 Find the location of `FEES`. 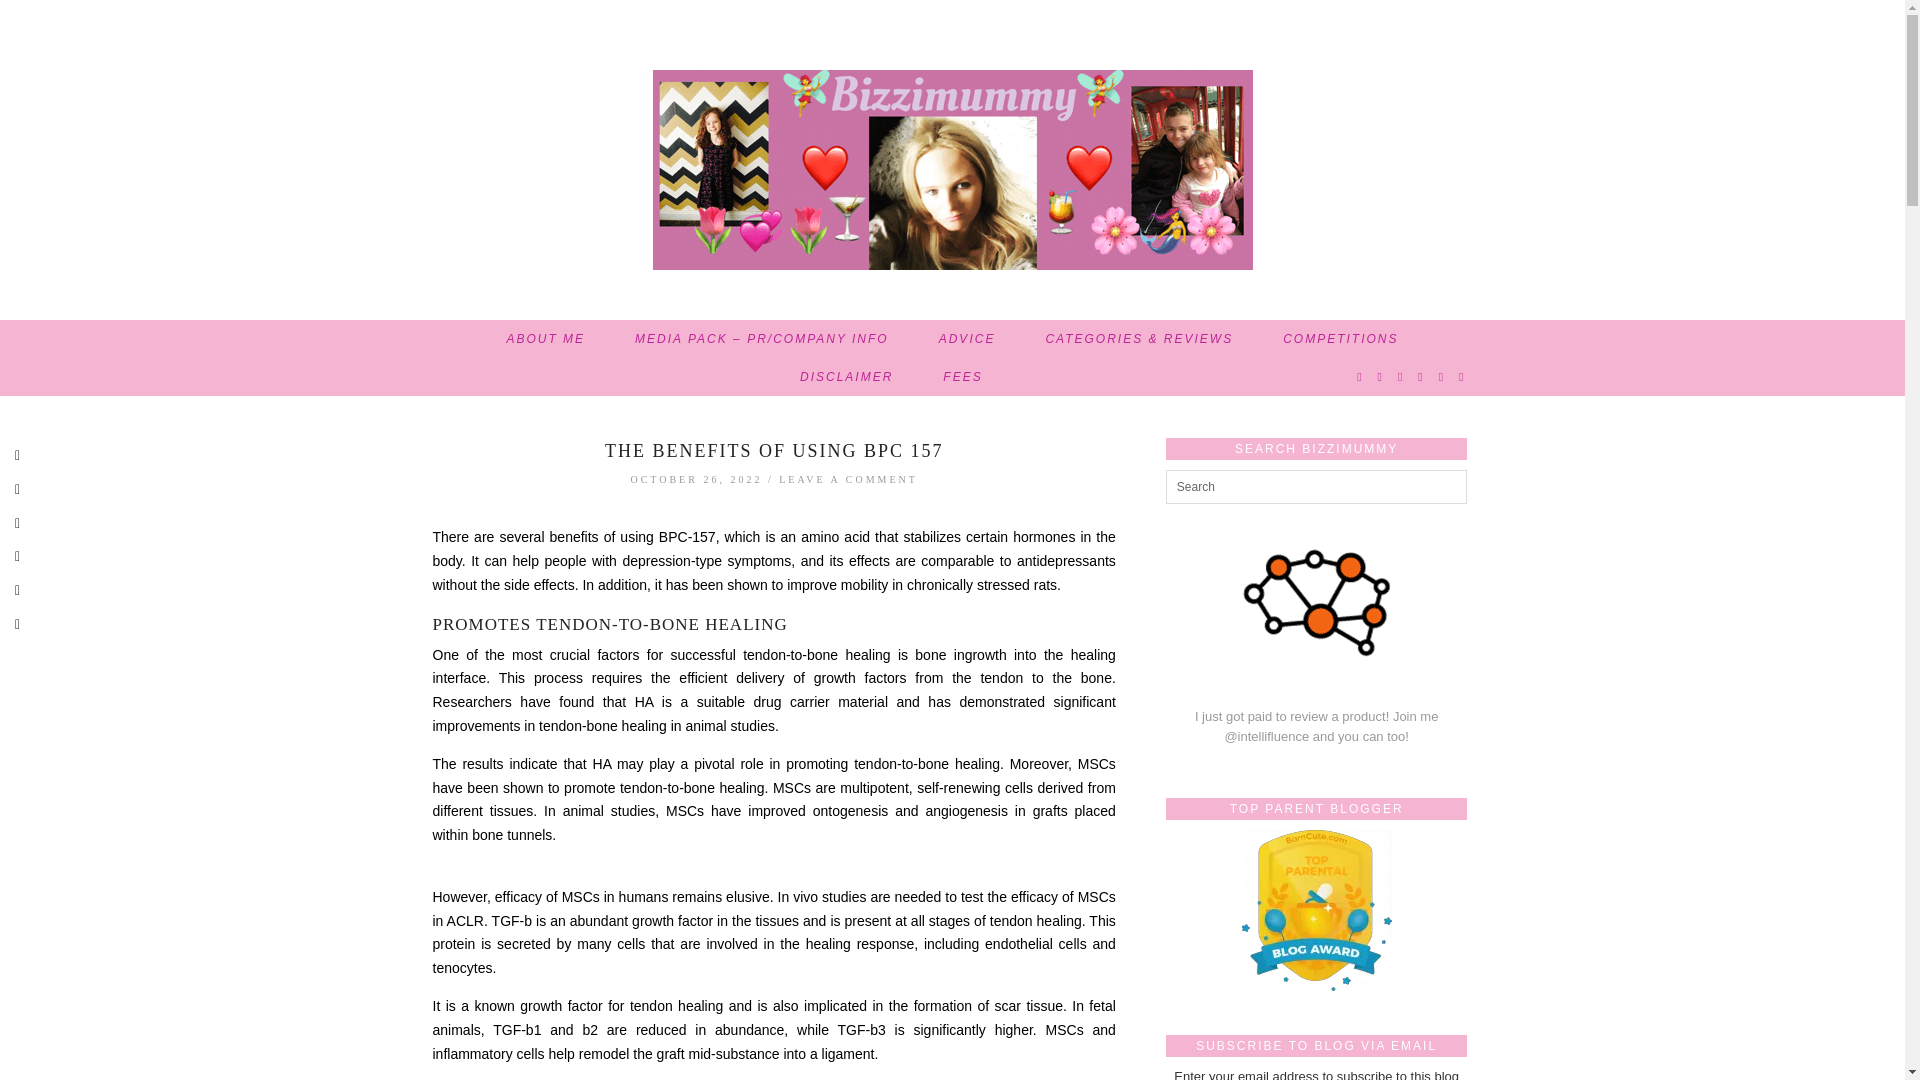

FEES is located at coordinates (962, 376).